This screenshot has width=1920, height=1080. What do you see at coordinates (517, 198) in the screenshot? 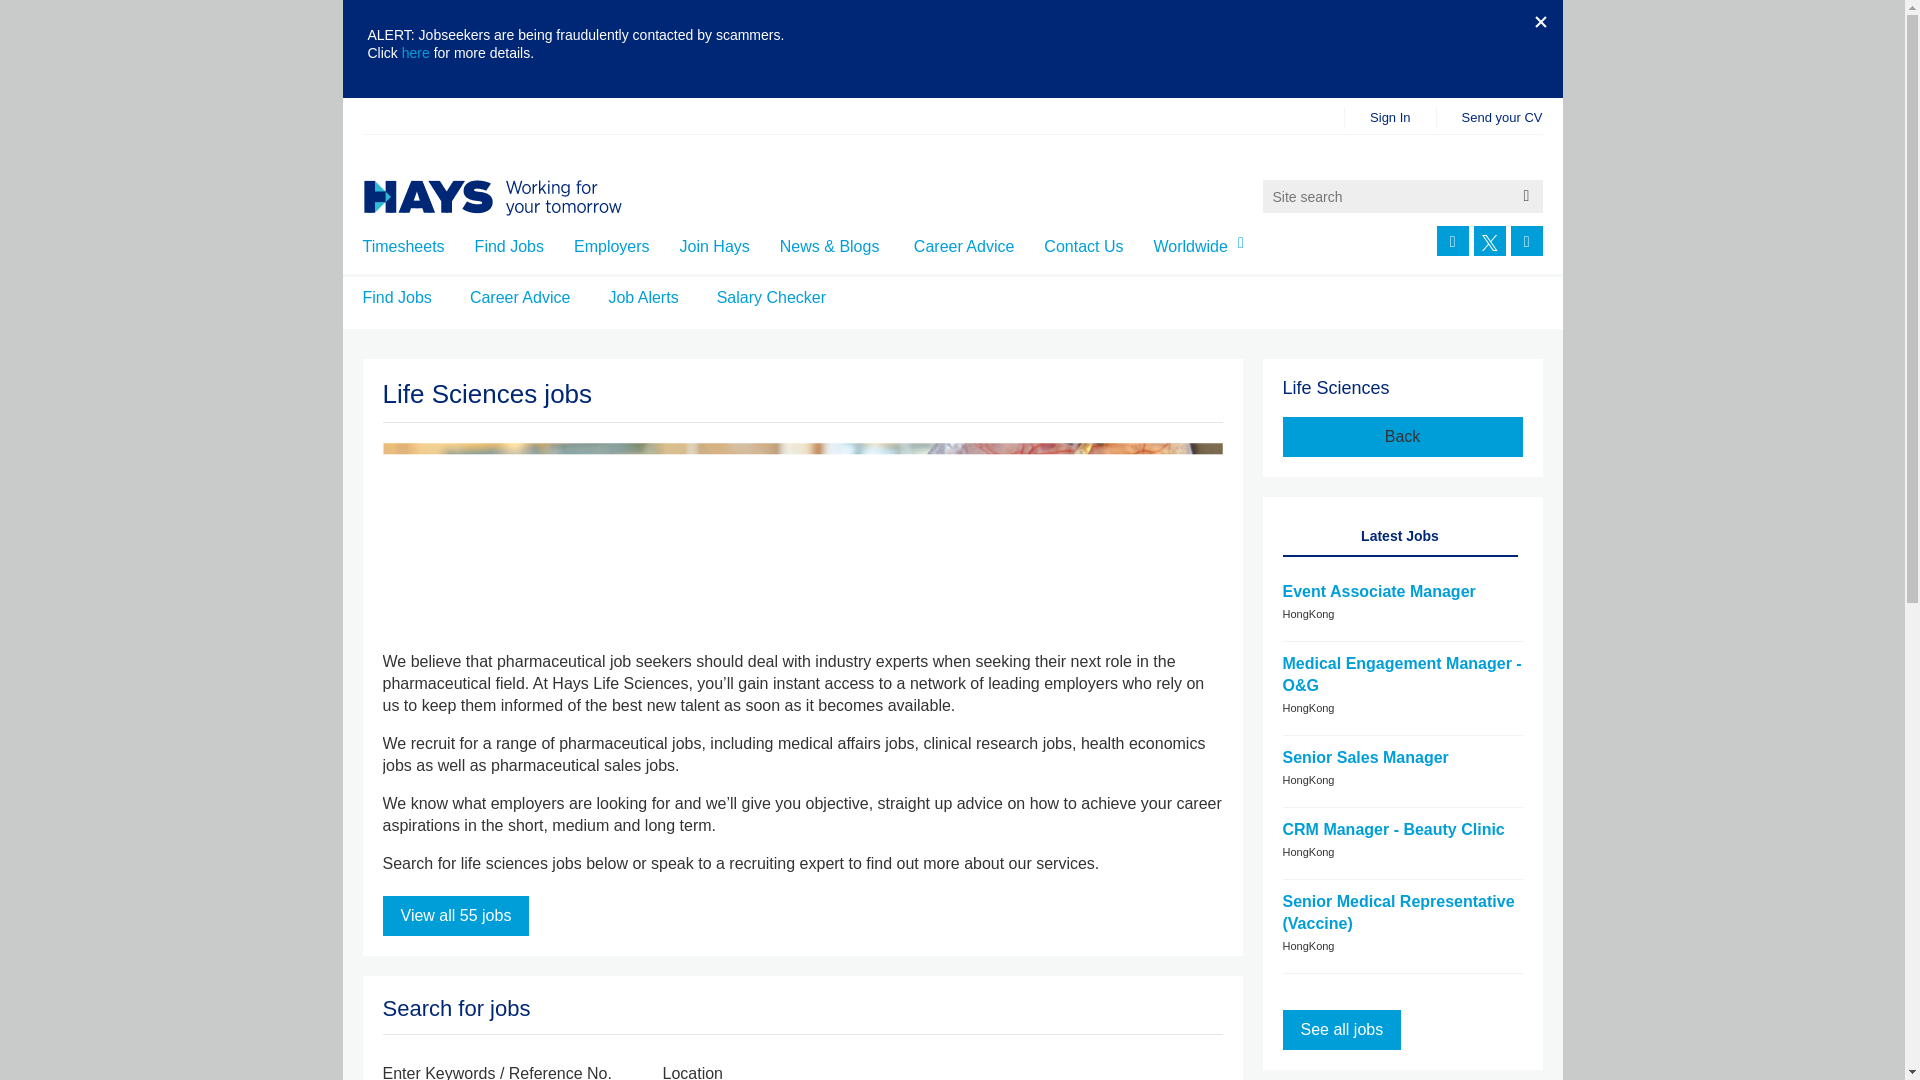
I see `Go to Hays Hongkong` at bounding box center [517, 198].